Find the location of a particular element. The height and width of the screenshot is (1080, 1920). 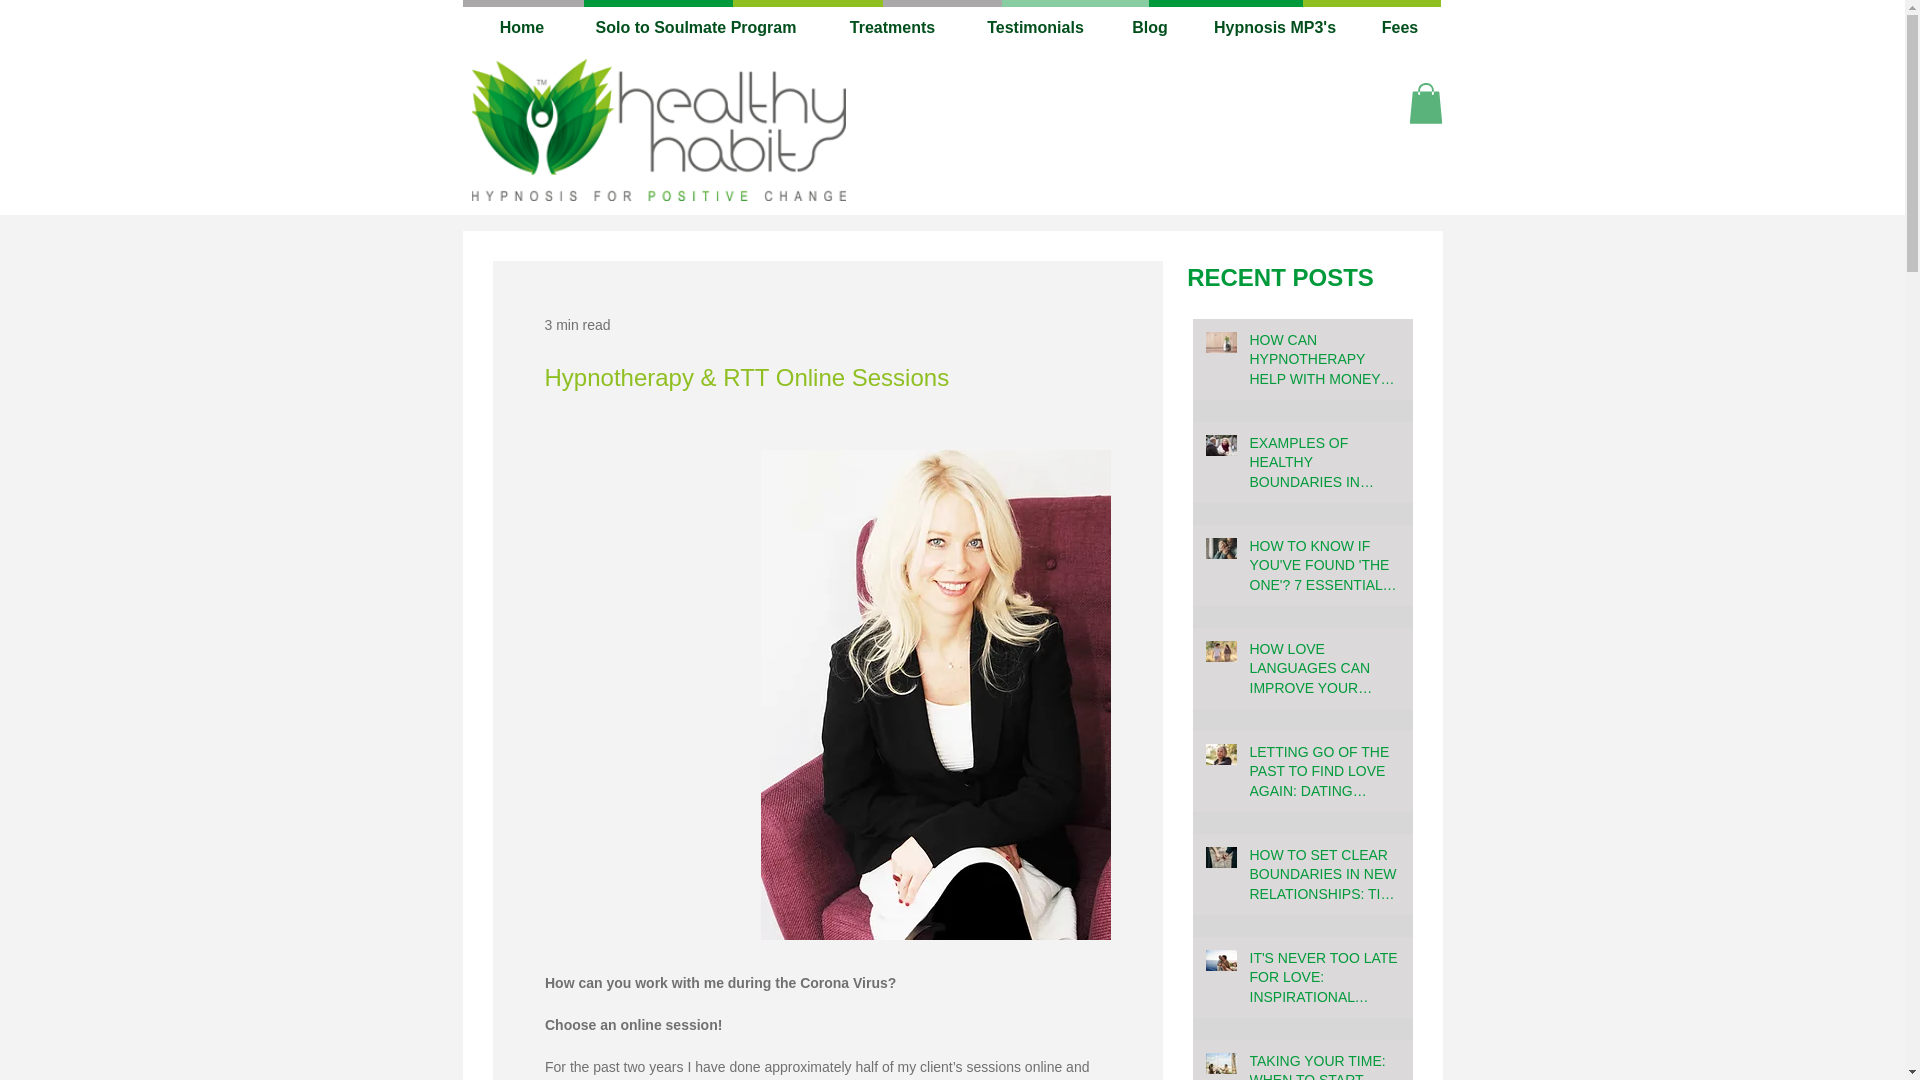

Home is located at coordinates (522, 28).